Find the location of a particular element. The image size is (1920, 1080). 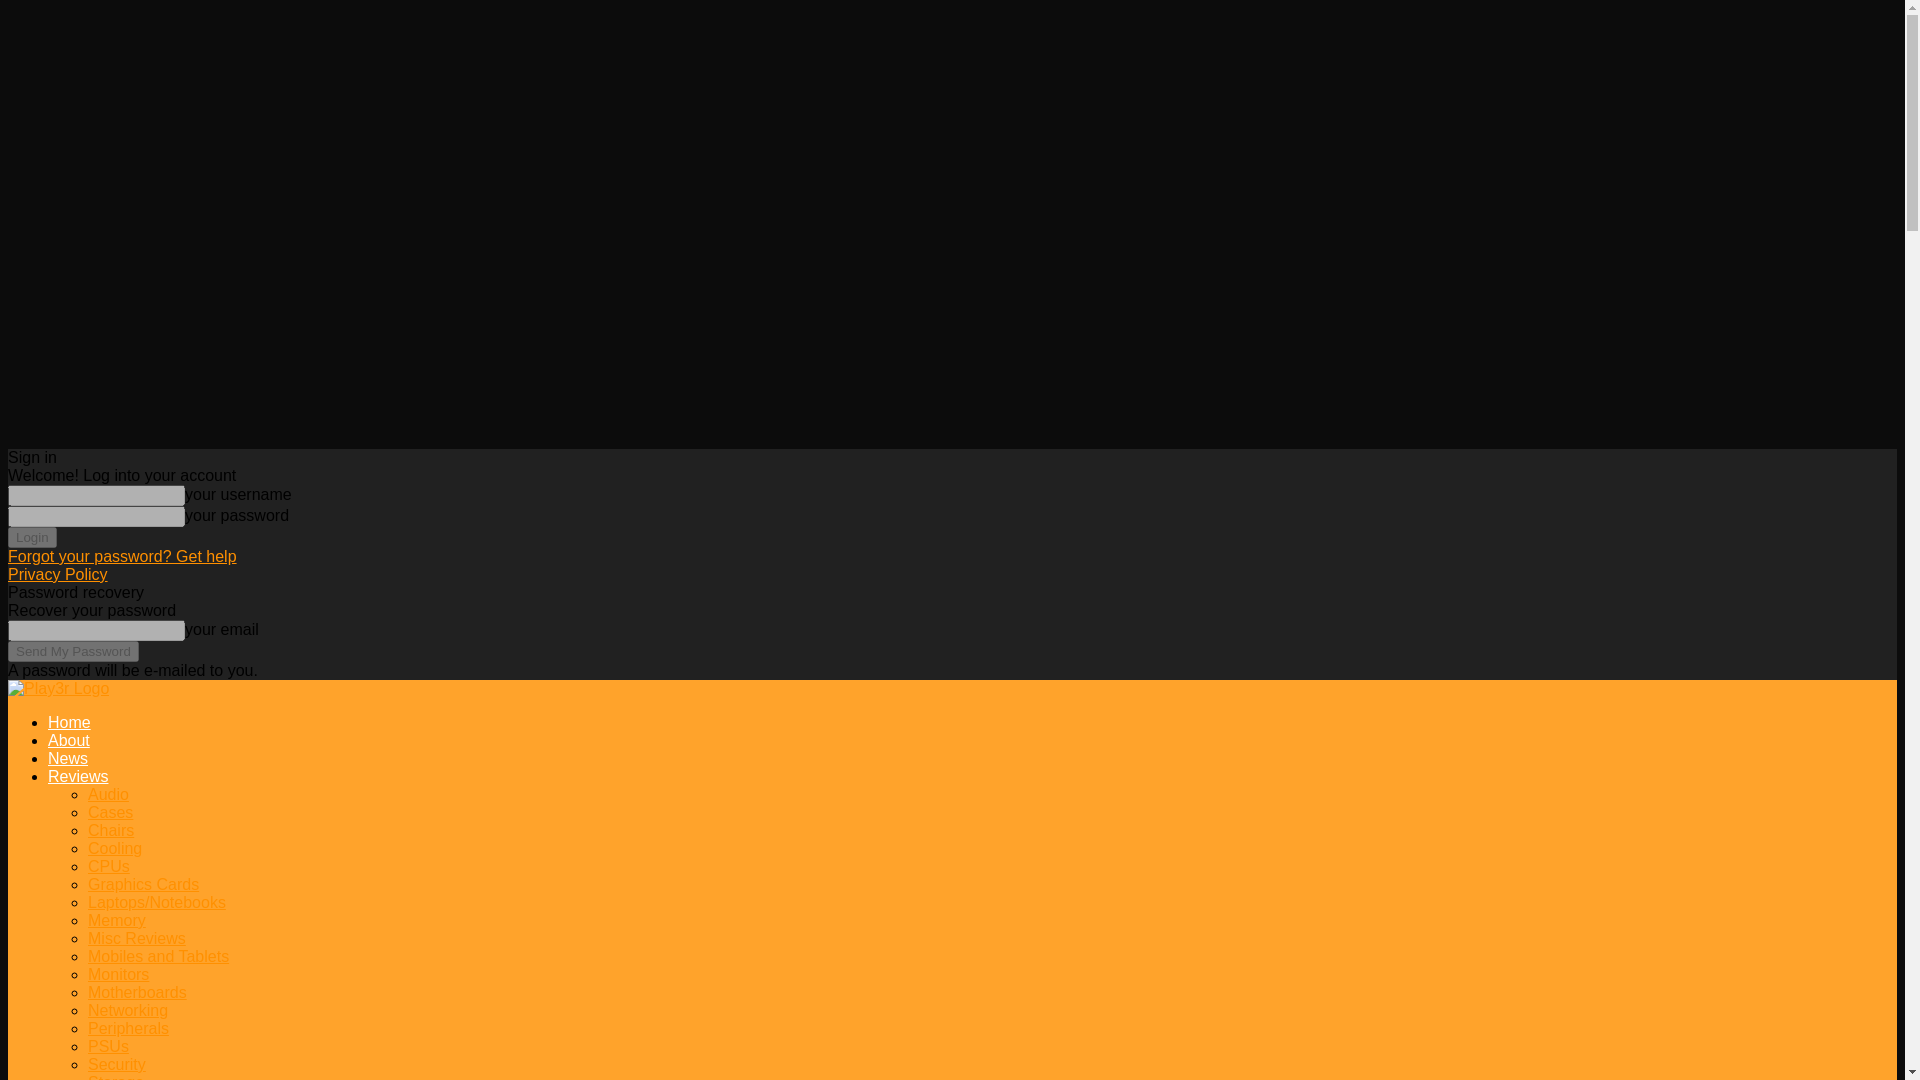

Audio is located at coordinates (108, 794).